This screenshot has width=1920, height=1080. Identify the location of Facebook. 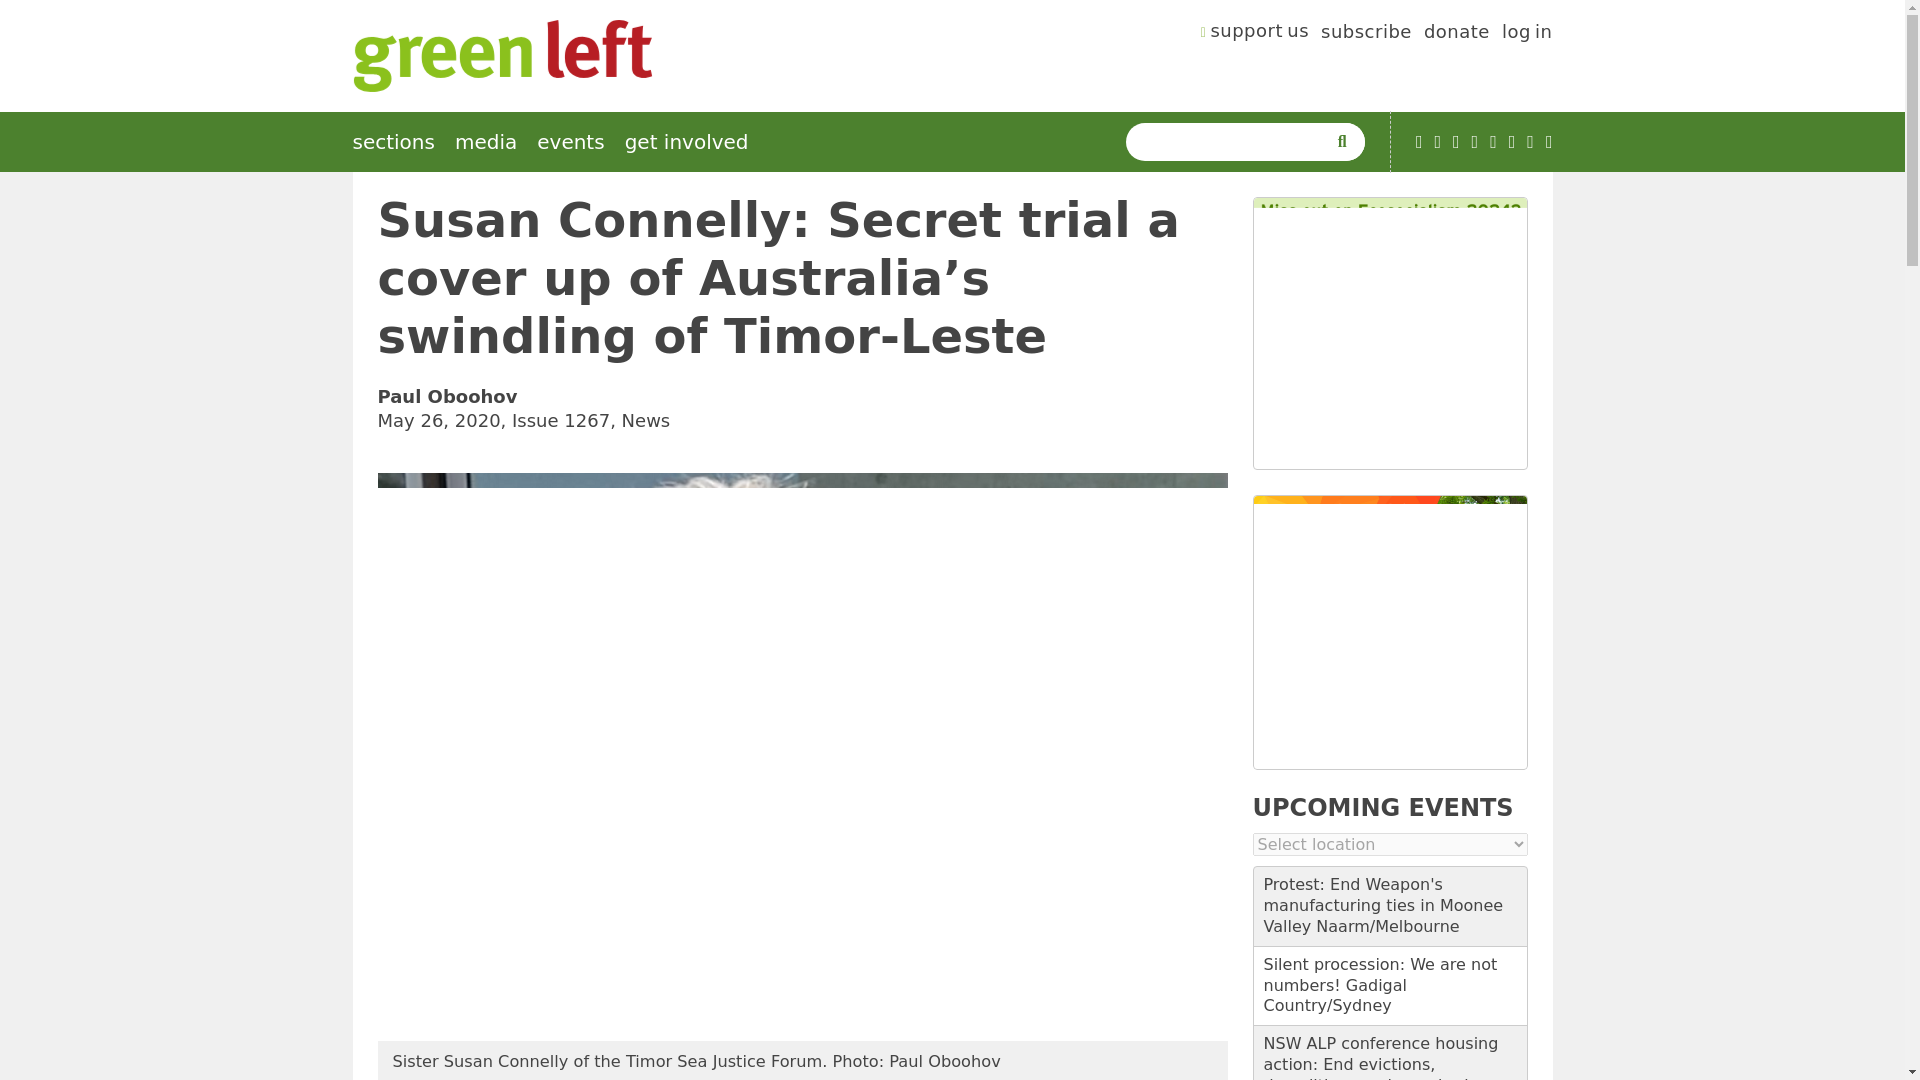
(1456, 142).